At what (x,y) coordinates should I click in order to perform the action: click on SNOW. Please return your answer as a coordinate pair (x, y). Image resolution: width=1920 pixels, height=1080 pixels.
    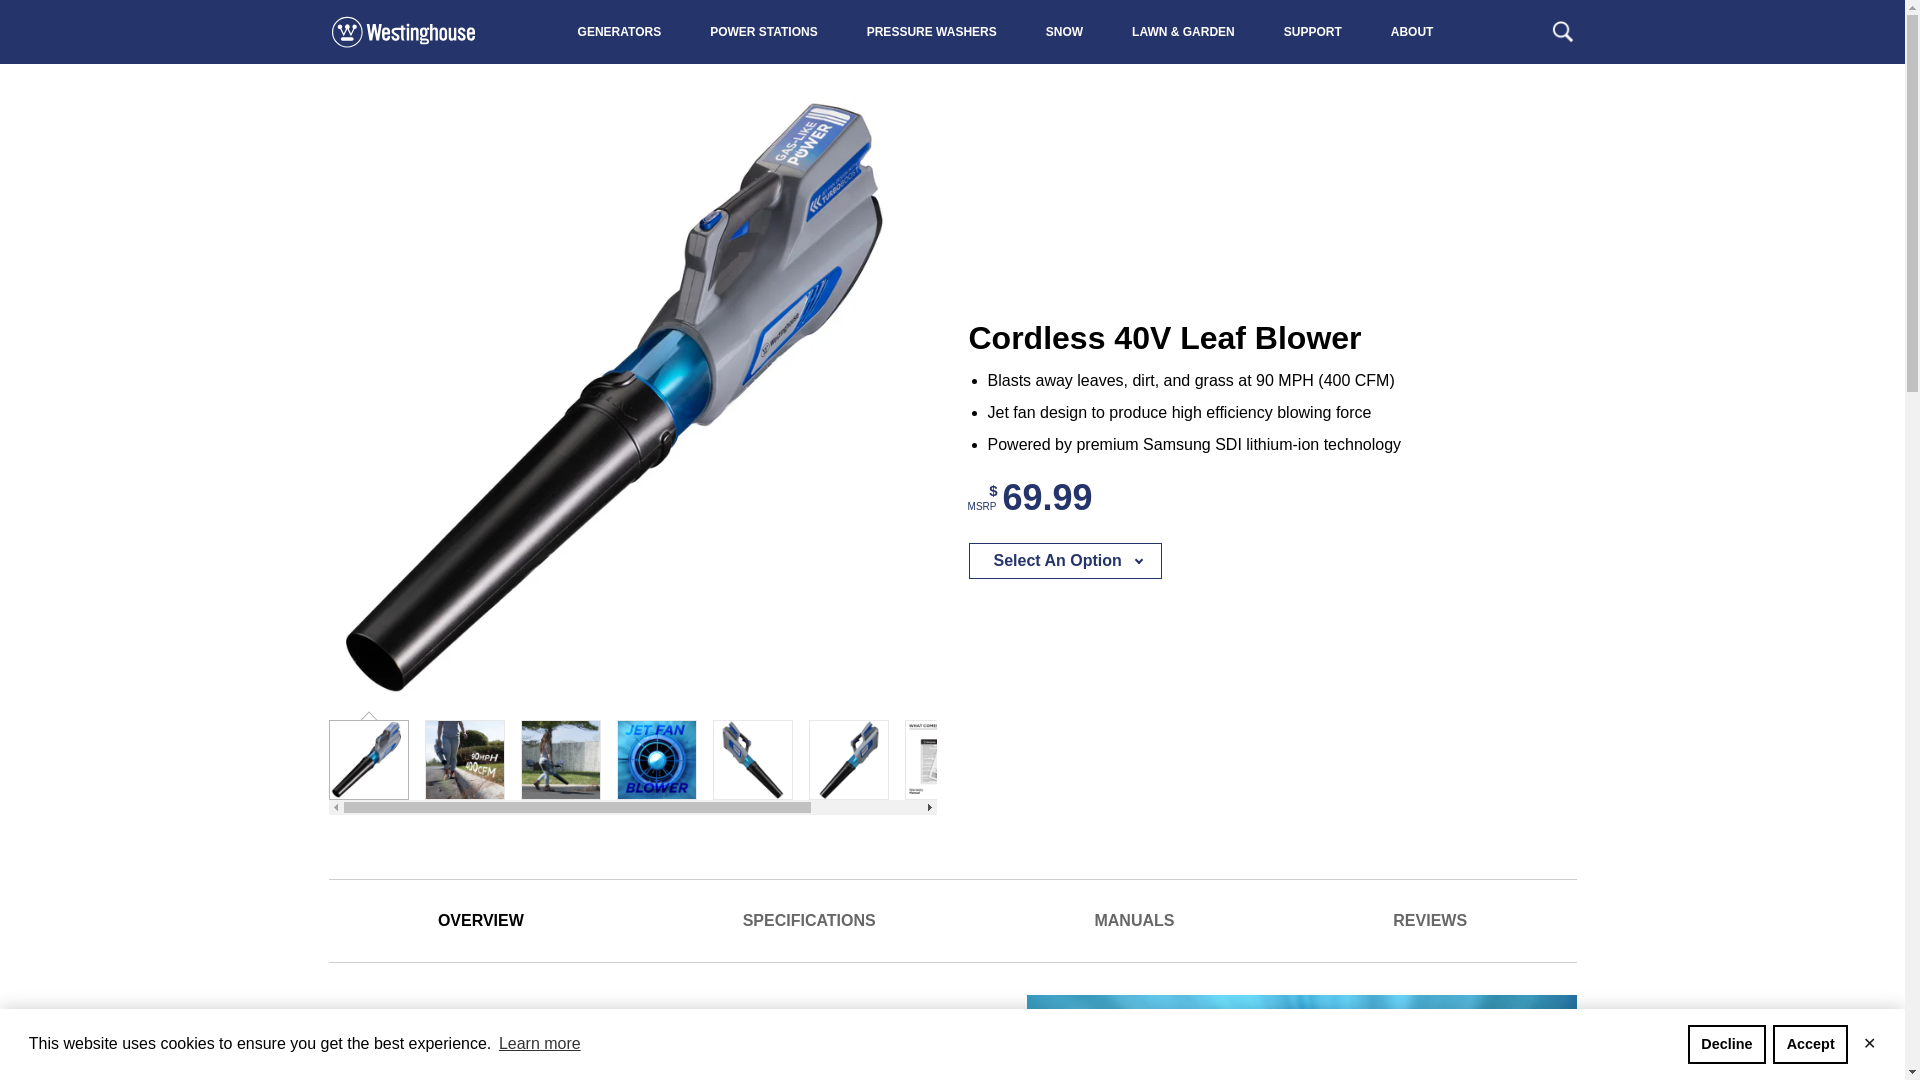
    Looking at the image, I should click on (1064, 31).